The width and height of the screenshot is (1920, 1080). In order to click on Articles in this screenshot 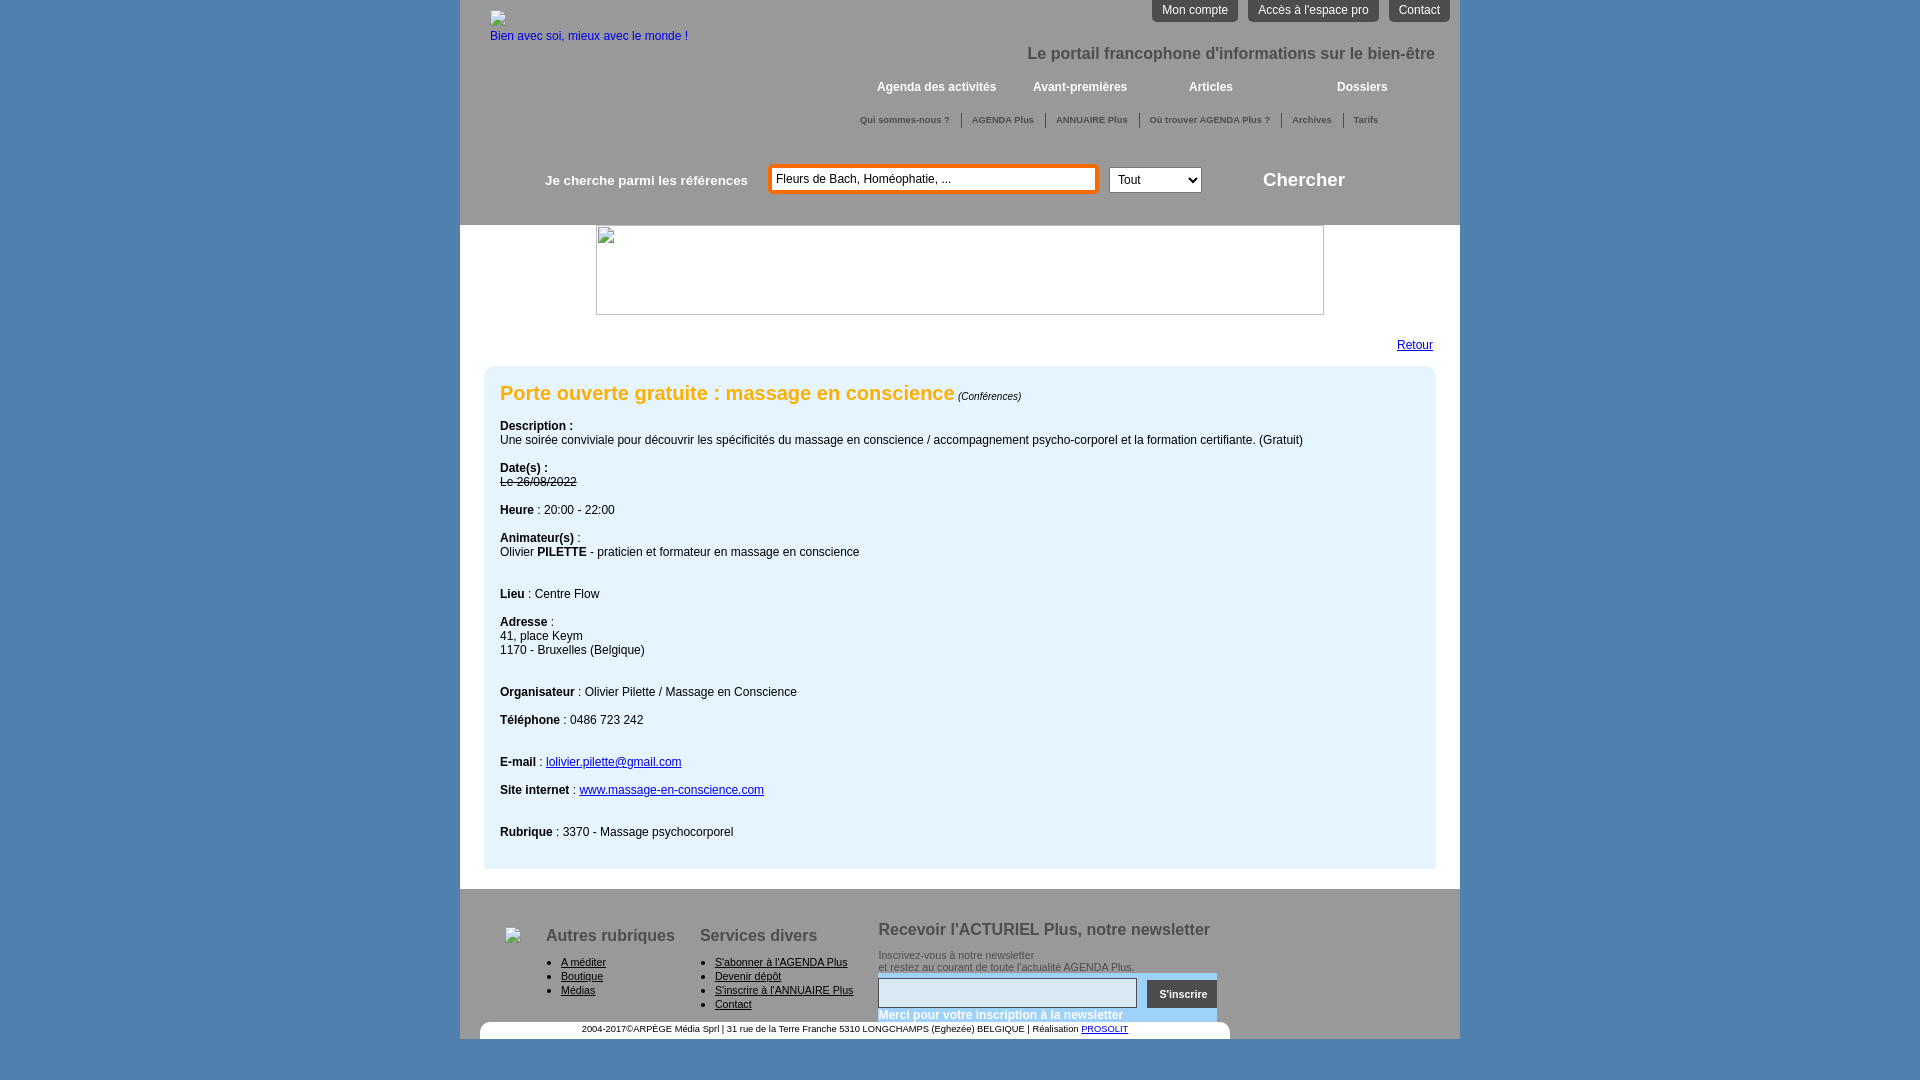, I will do `click(1255, 88)`.